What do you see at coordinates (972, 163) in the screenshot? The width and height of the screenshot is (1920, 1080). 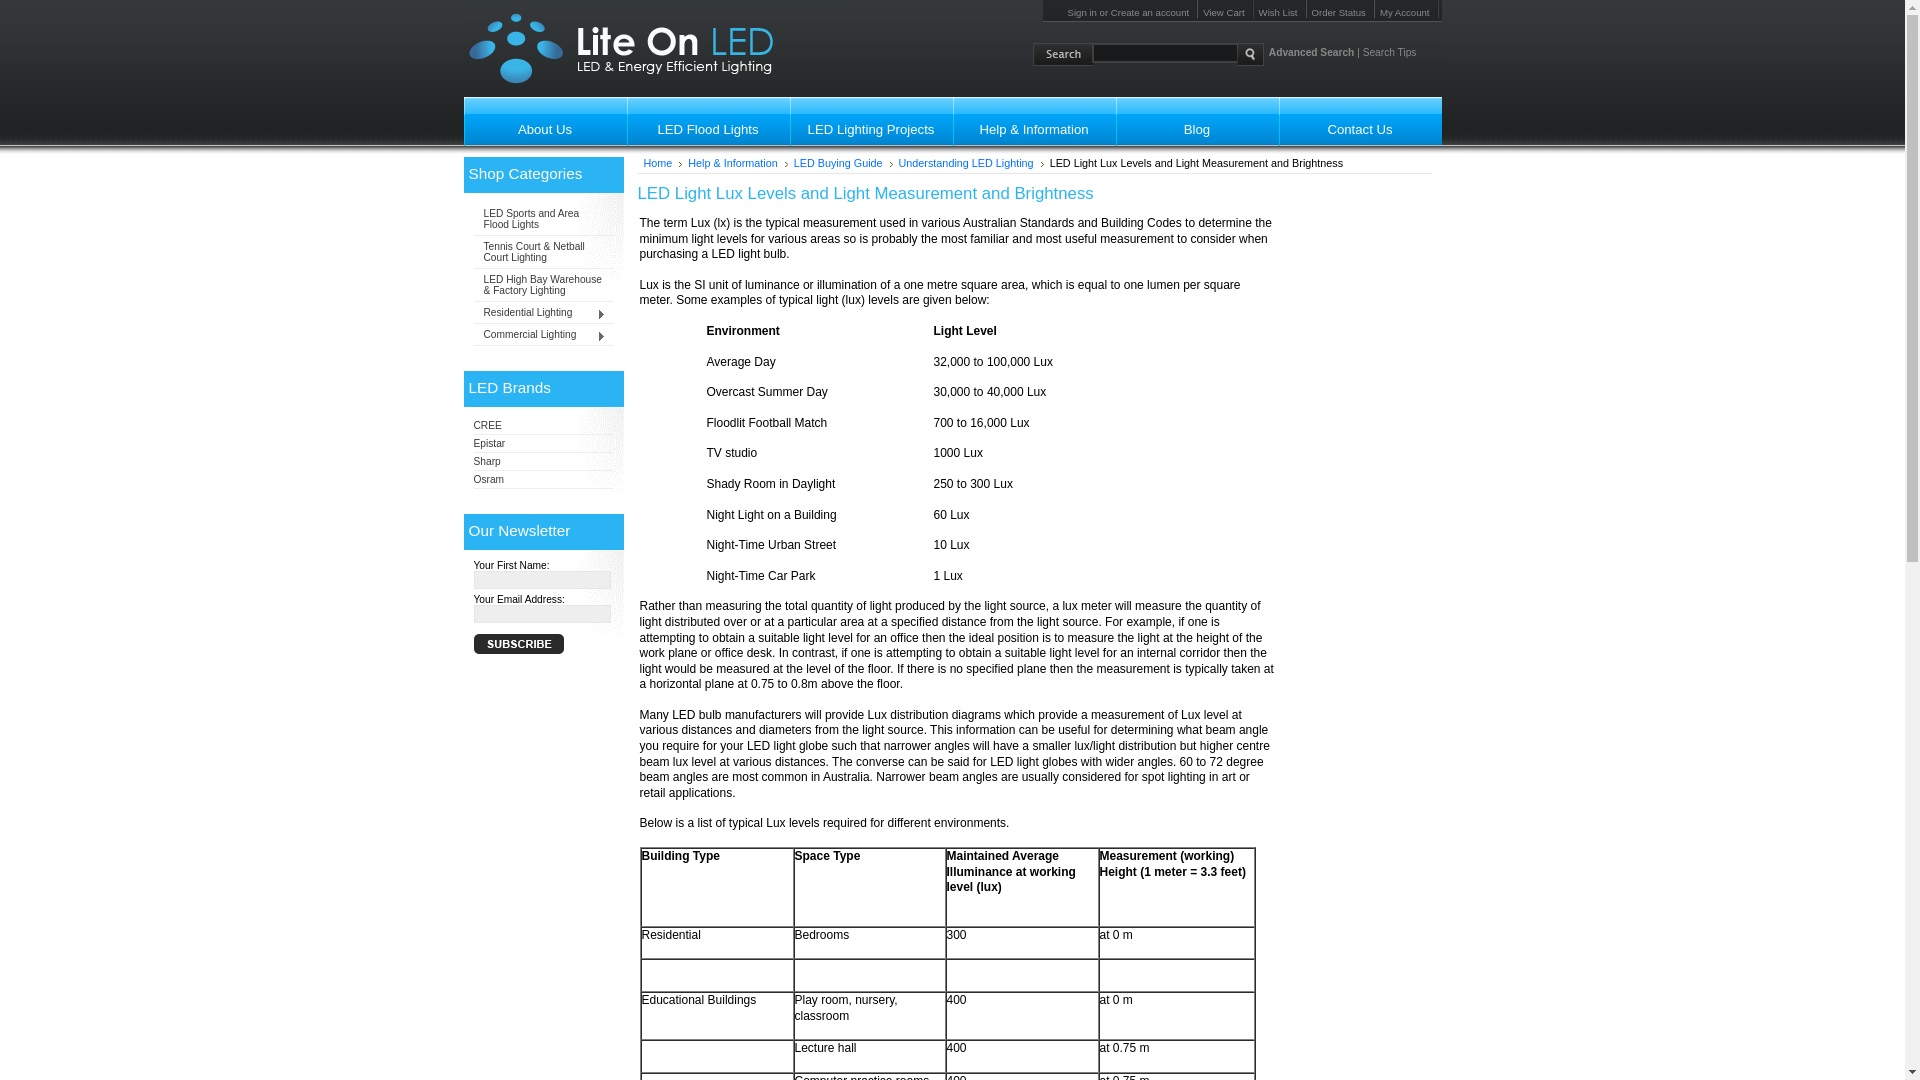 I see `Understanding LED Lighting` at bounding box center [972, 163].